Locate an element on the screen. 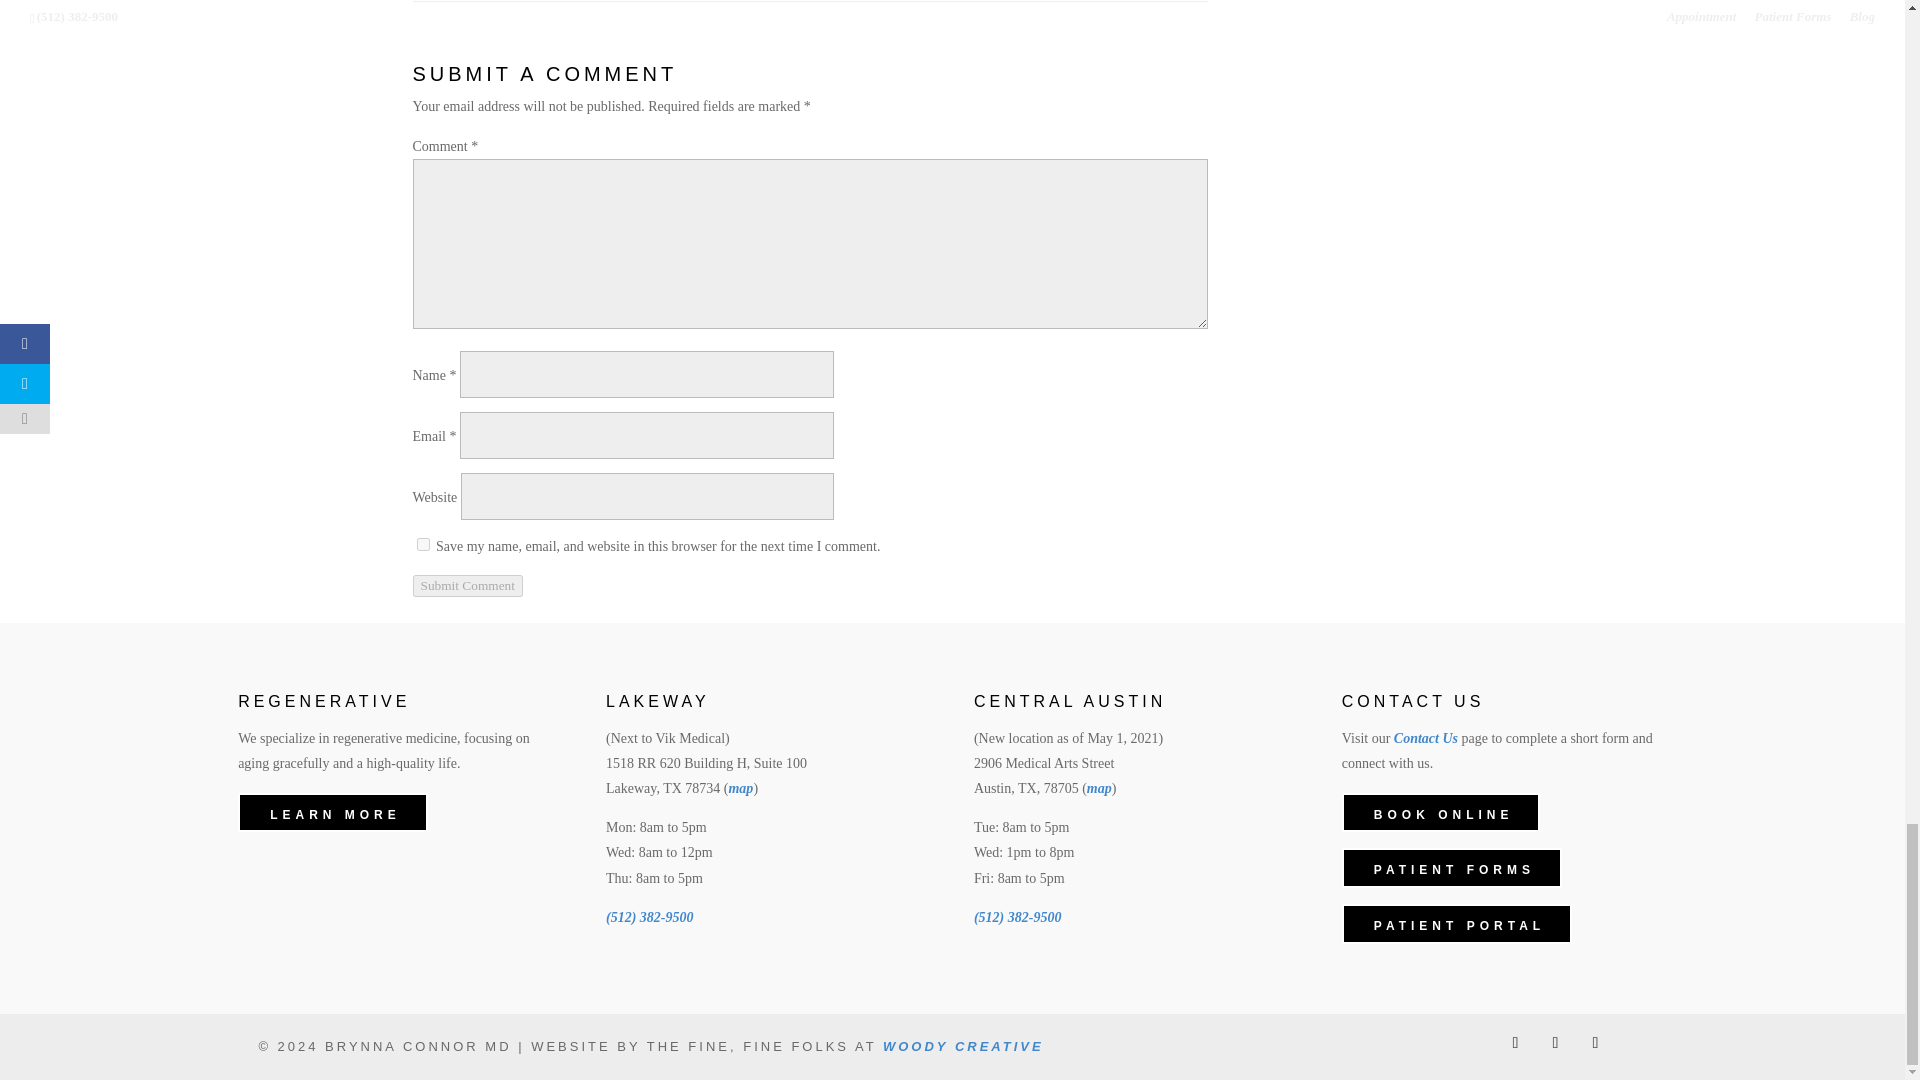 The width and height of the screenshot is (1920, 1080). Follow on LinkedIn is located at coordinates (1554, 1043).